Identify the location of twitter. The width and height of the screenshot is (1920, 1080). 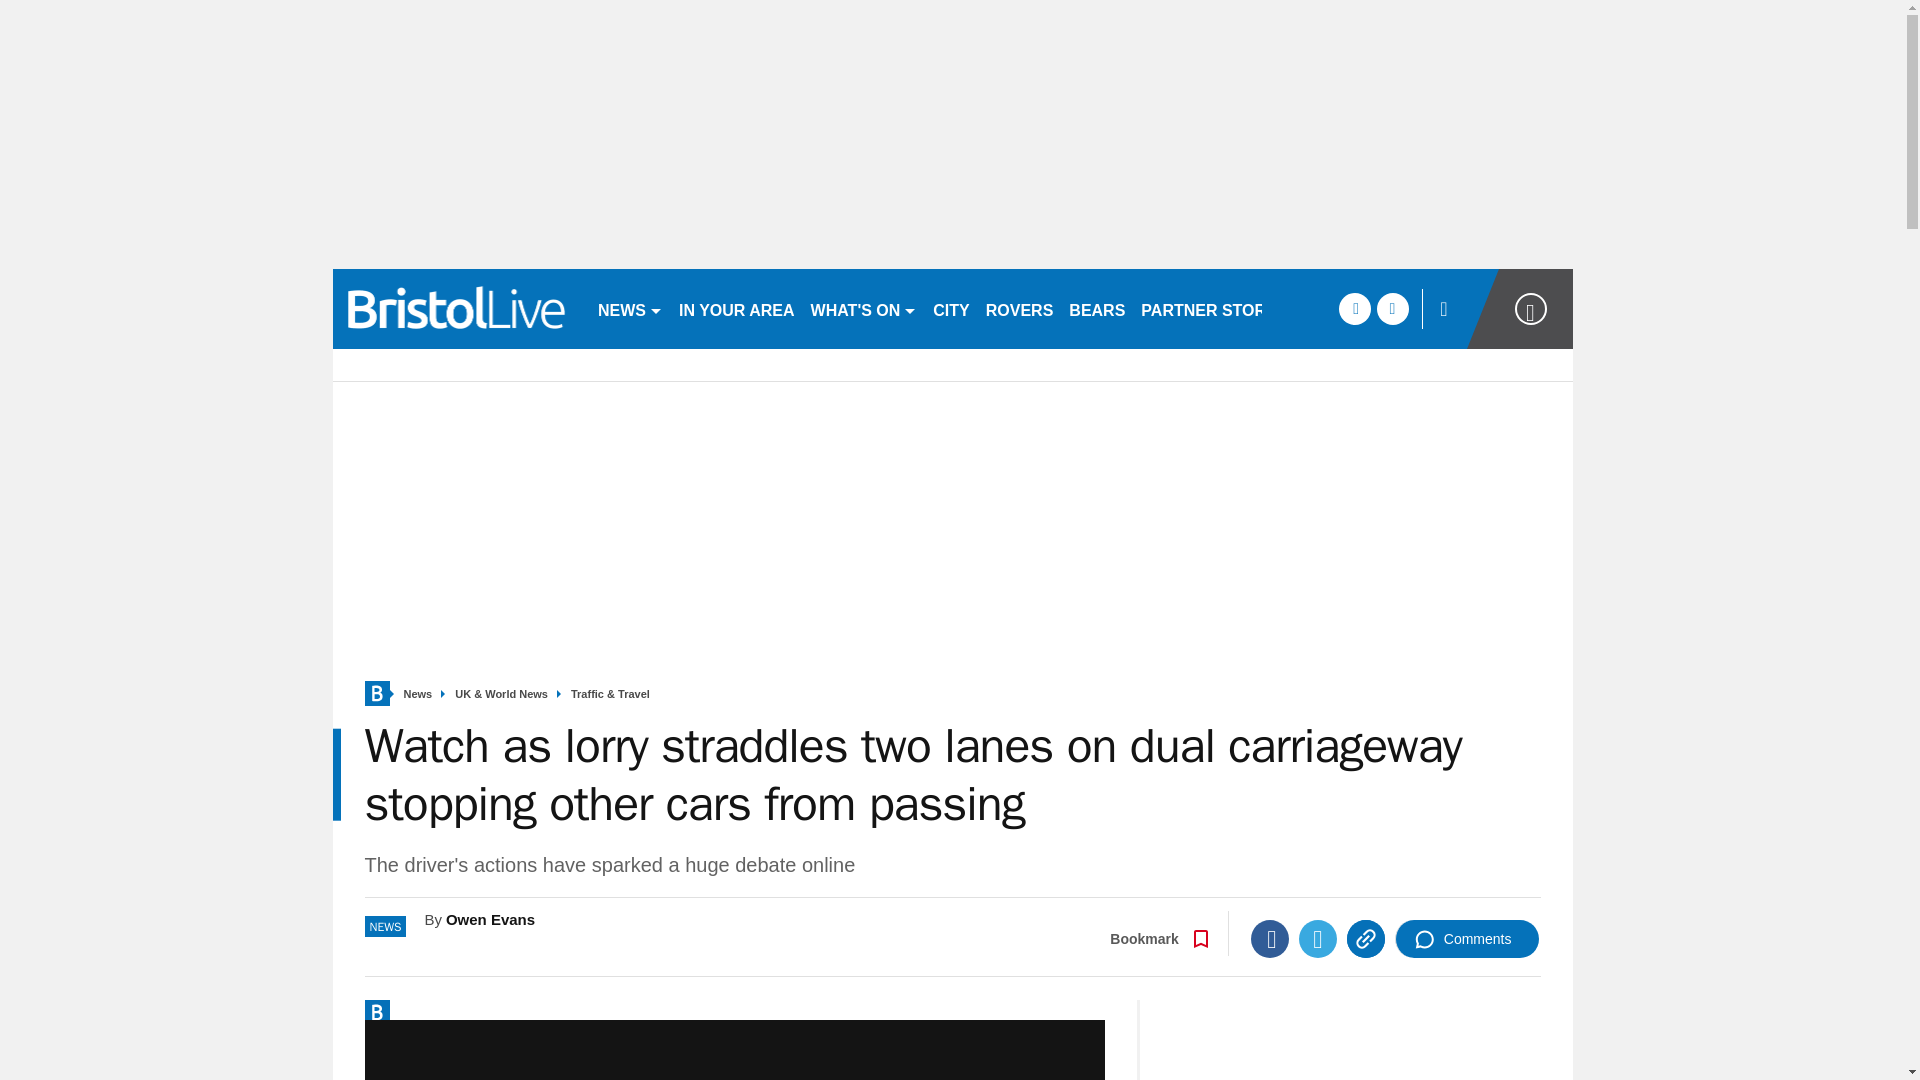
(1392, 308).